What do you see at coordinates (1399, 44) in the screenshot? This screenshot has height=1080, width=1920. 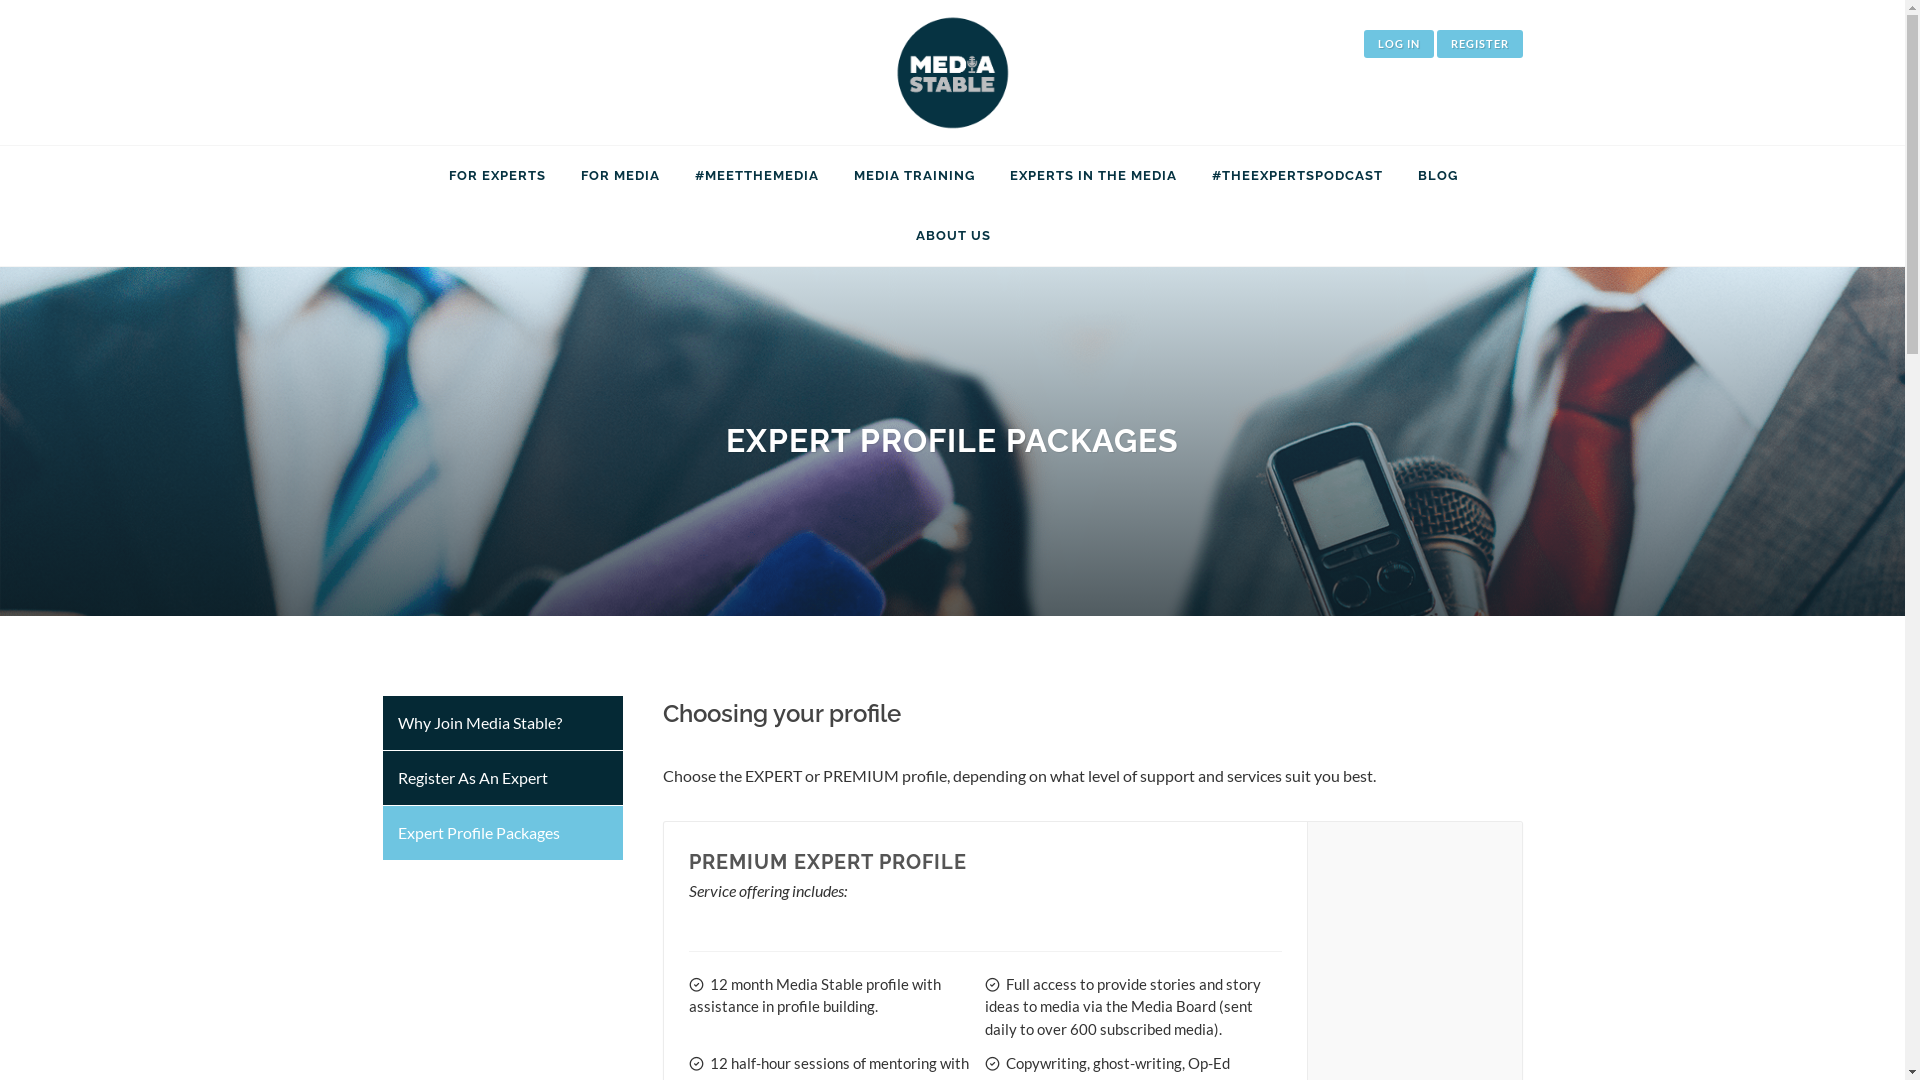 I see `LOG IN` at bounding box center [1399, 44].